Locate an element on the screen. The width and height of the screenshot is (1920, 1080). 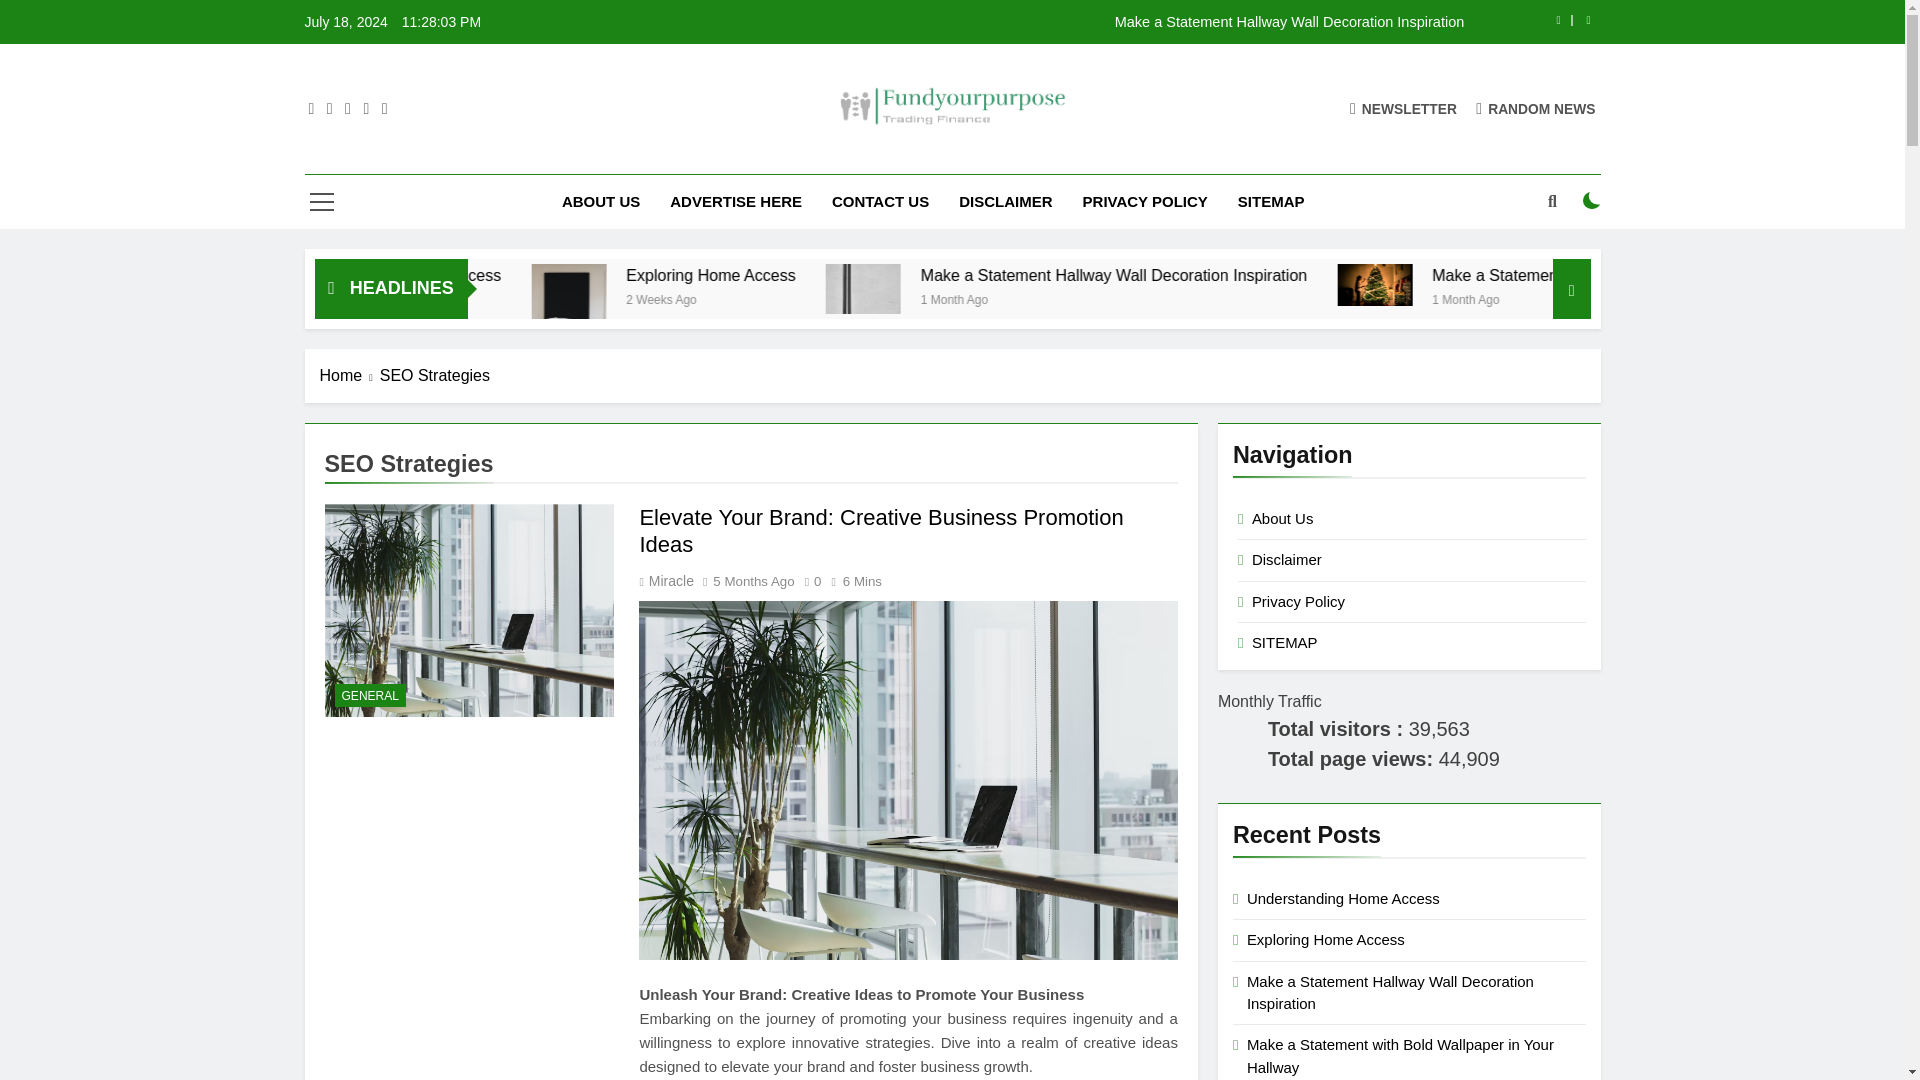
on is located at coordinates (1592, 200).